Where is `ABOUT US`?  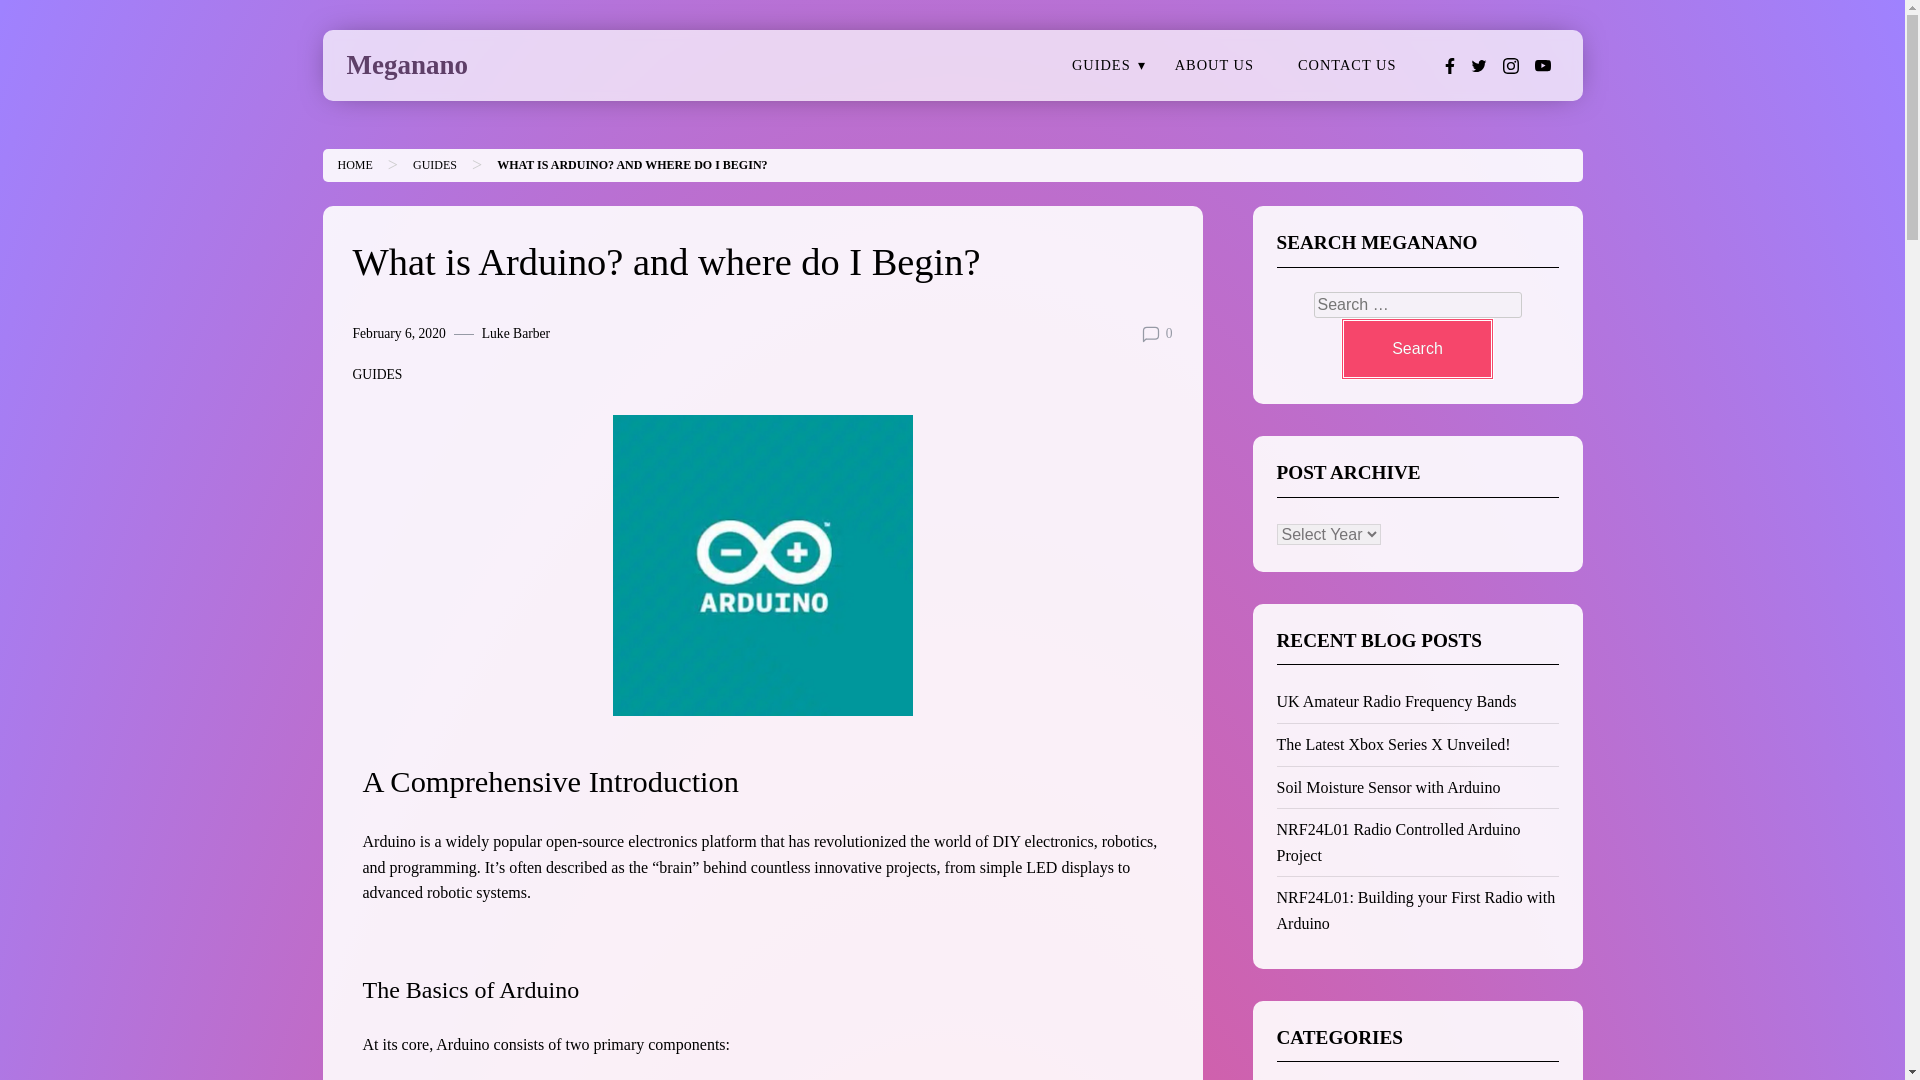
ABOUT US is located at coordinates (1214, 66).